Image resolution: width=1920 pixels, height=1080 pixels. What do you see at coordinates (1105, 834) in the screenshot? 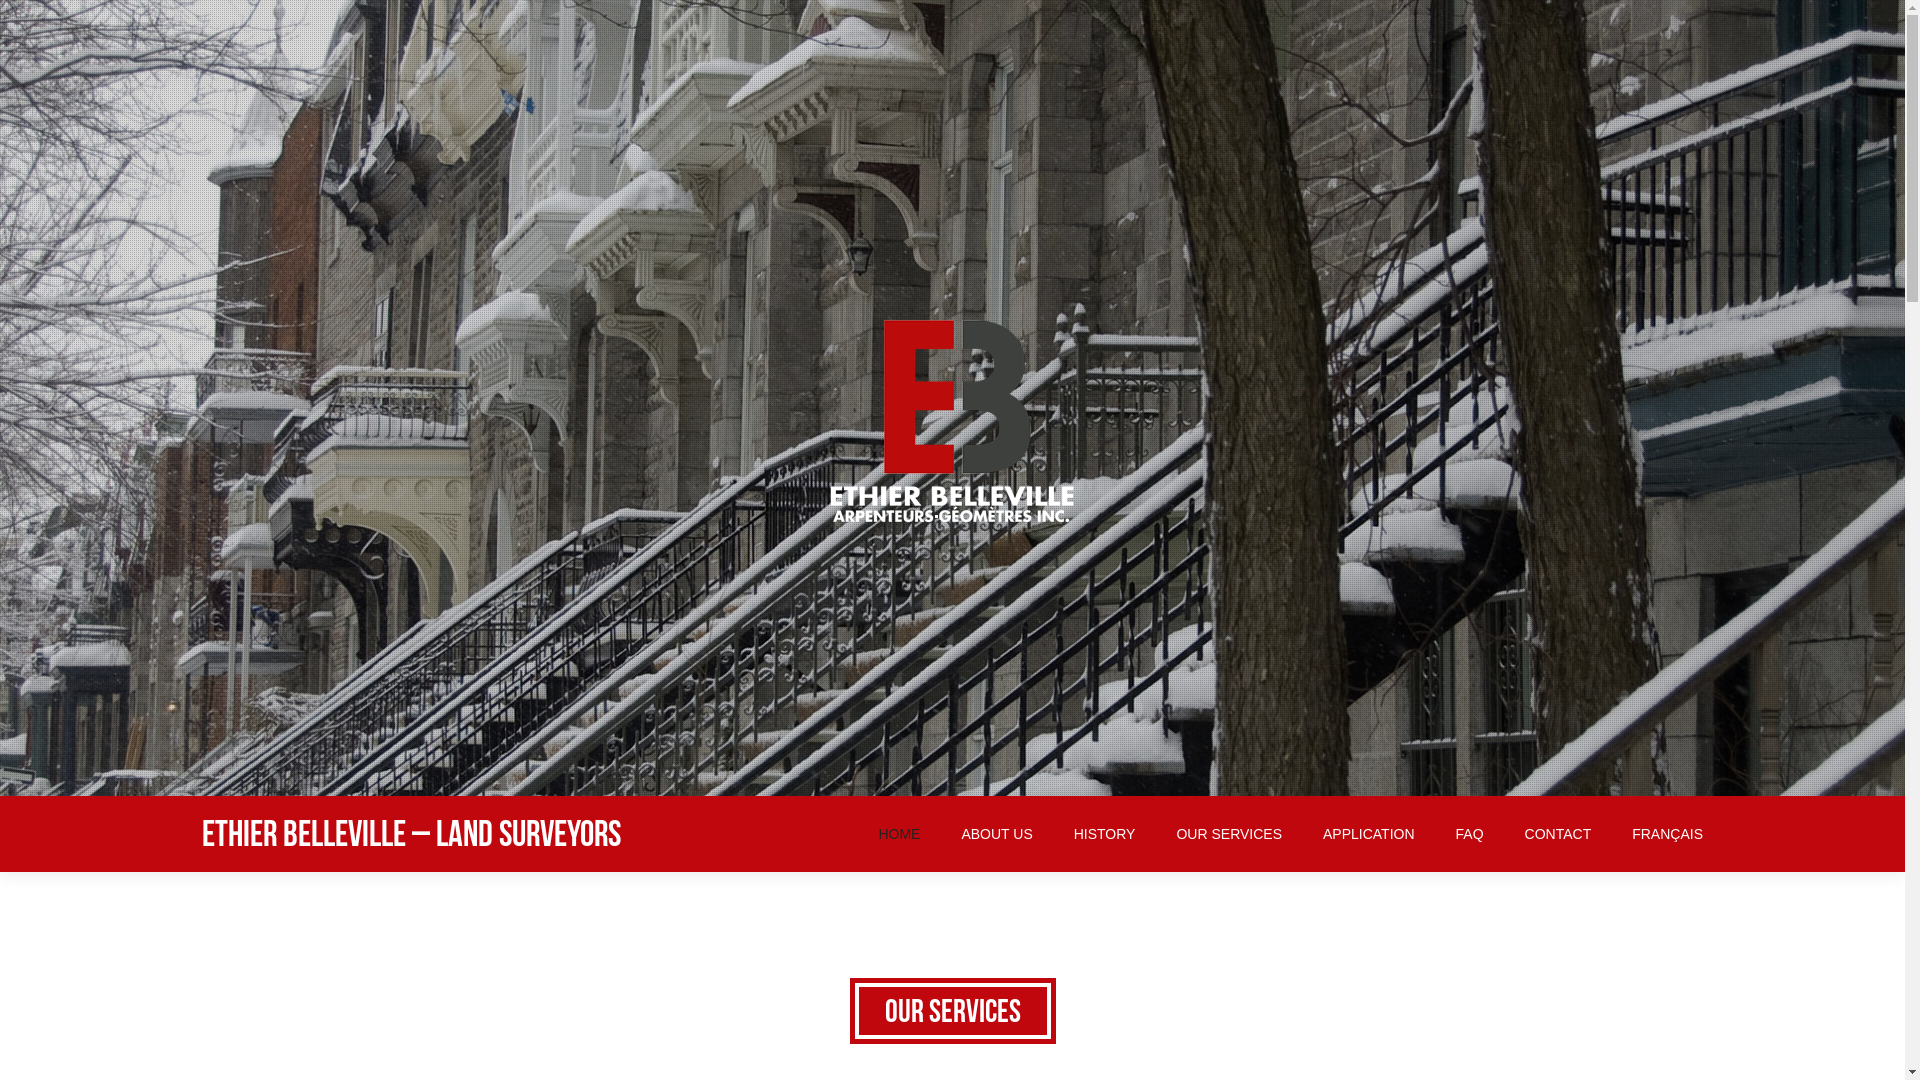
I see `HISTORY` at bounding box center [1105, 834].